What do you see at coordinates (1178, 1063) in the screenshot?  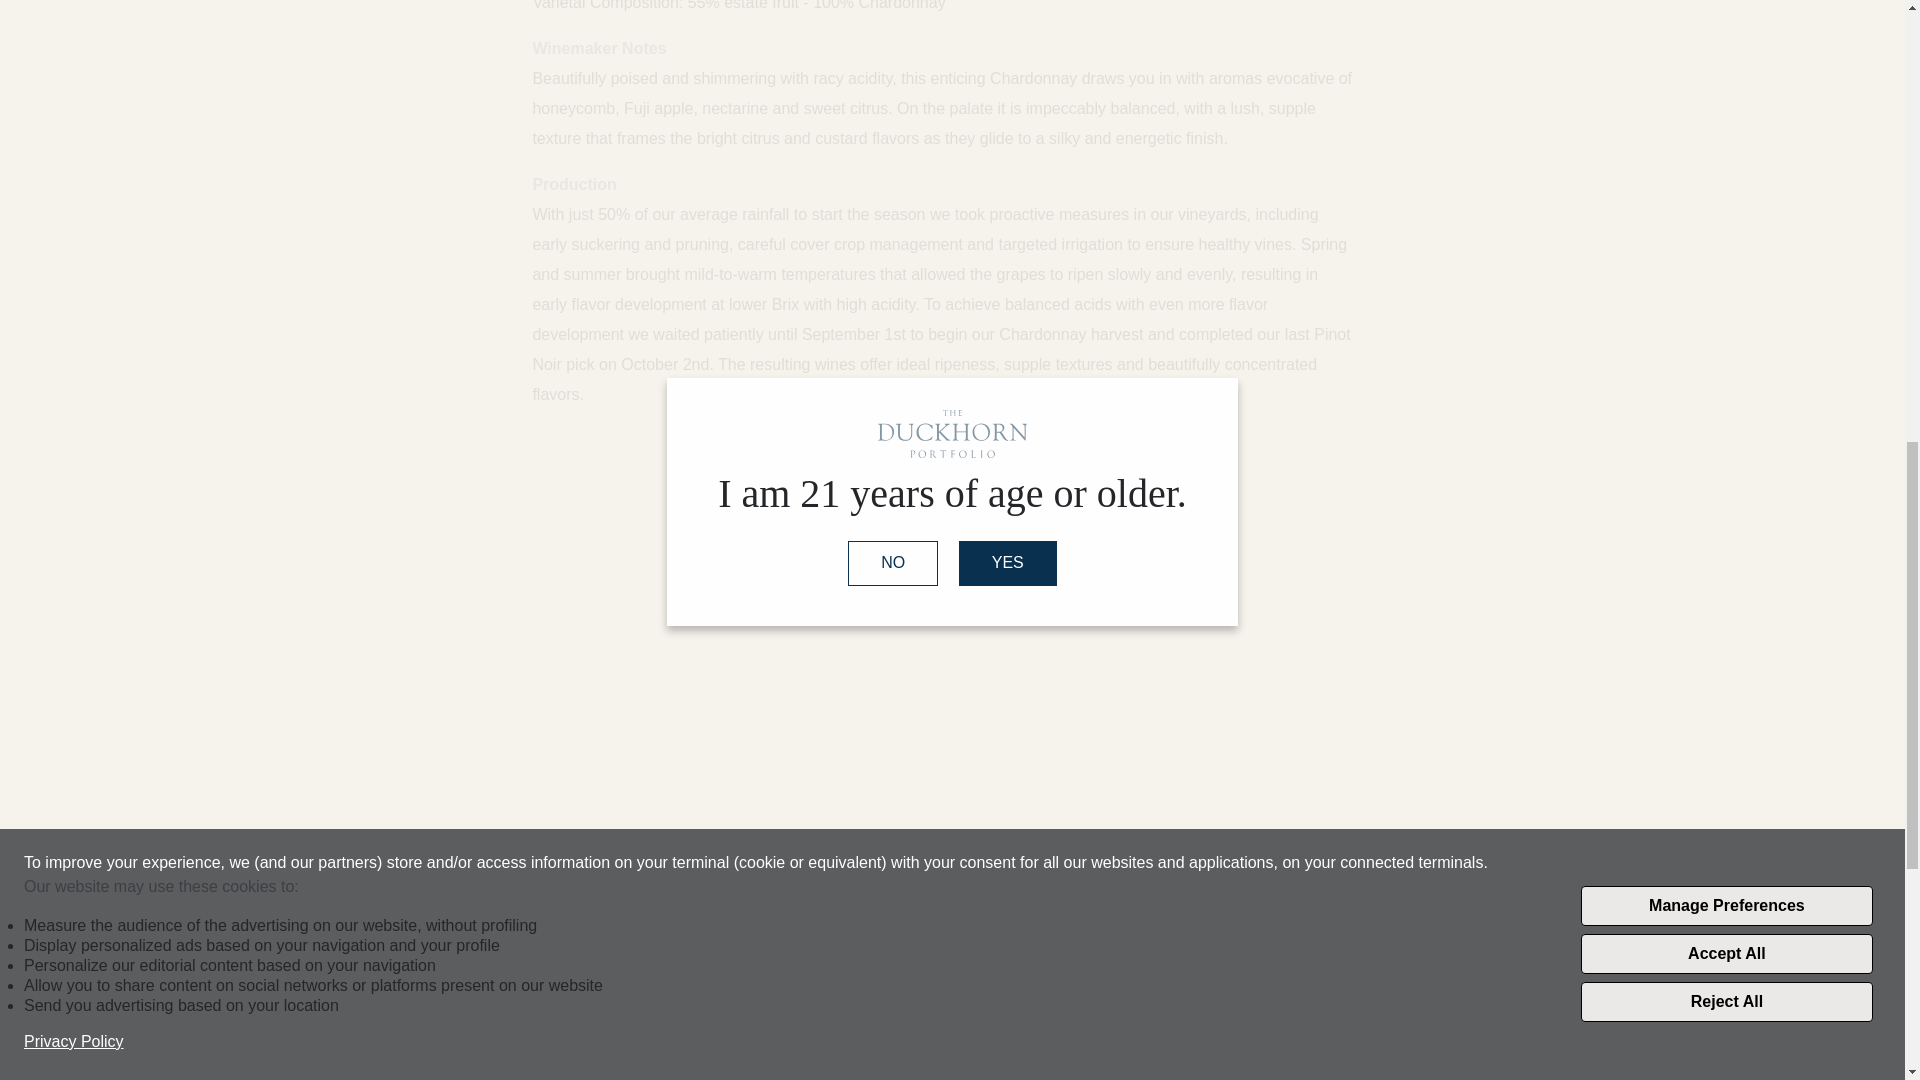 I see `Facebook Logo` at bounding box center [1178, 1063].